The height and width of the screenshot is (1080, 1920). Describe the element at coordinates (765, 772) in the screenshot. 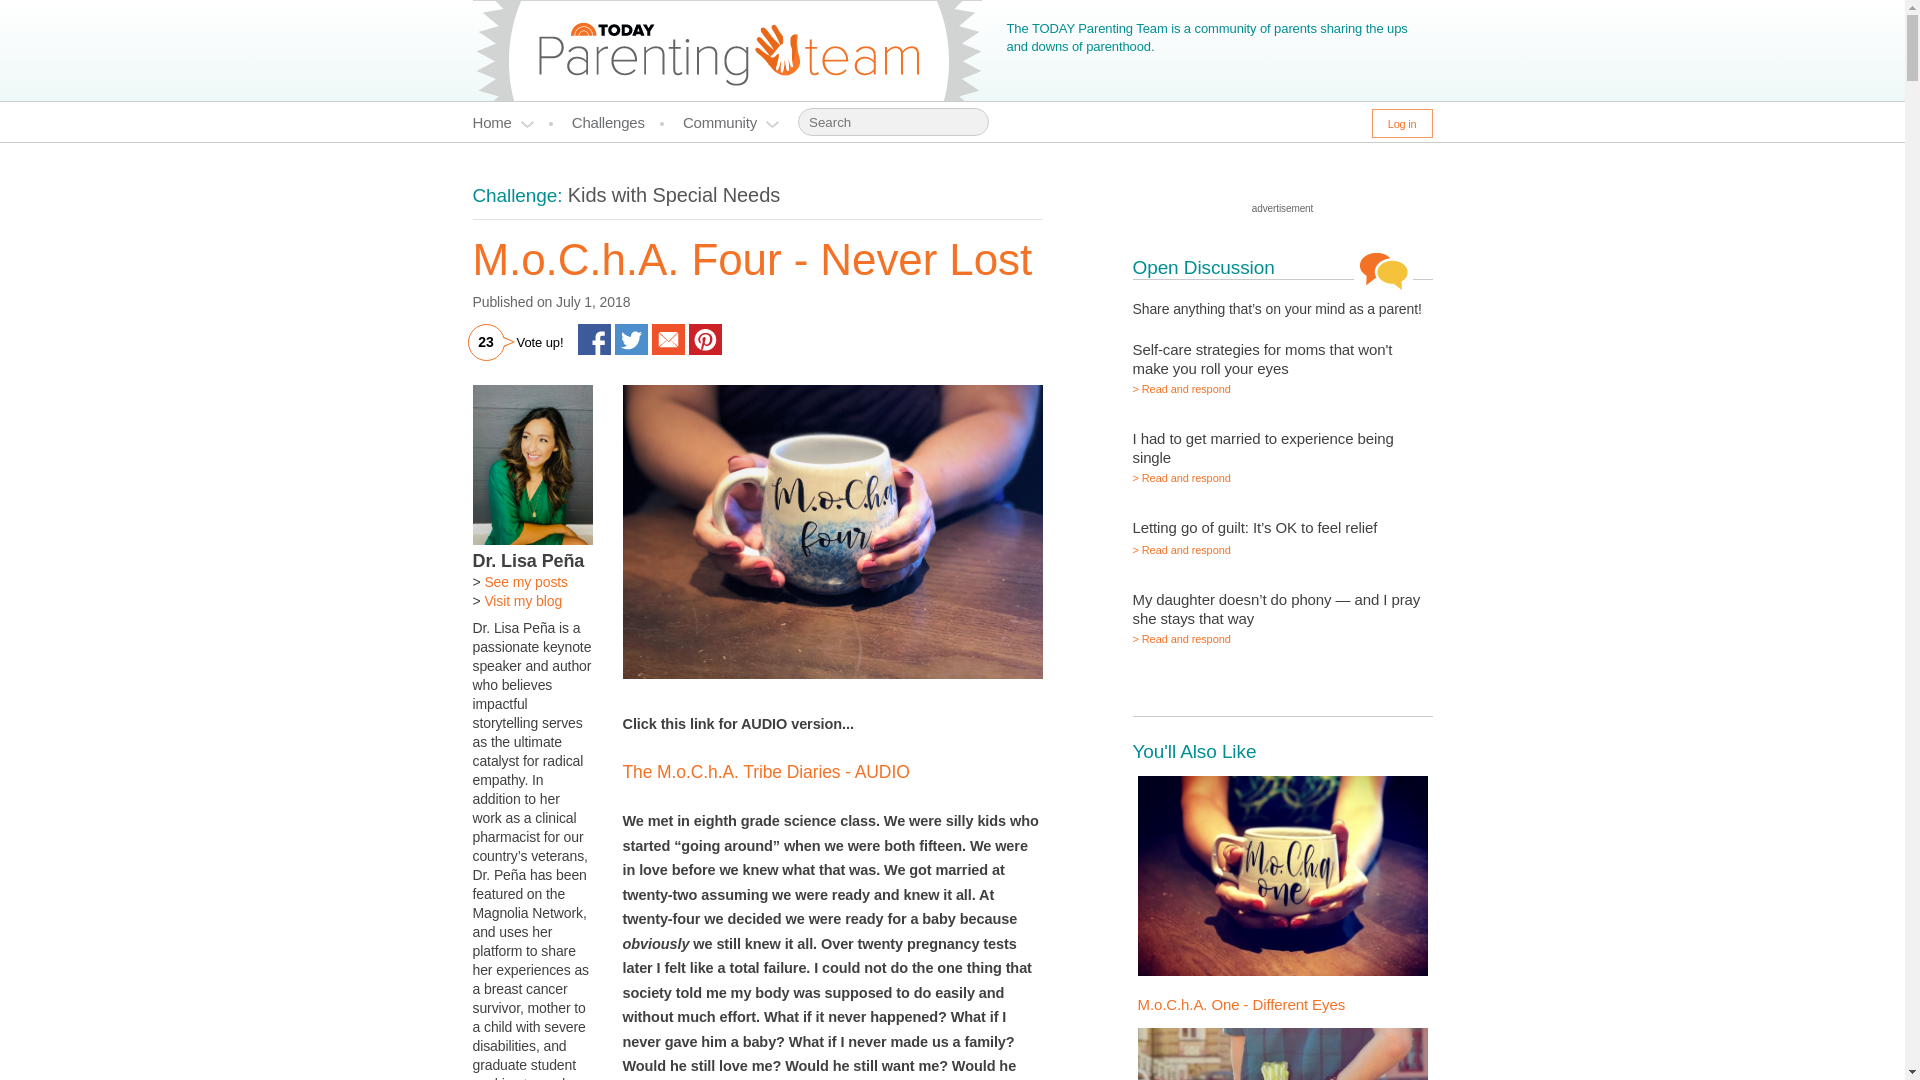

I see `The M.o.C.h.A. Tribe Diaries - AUDIO` at that location.